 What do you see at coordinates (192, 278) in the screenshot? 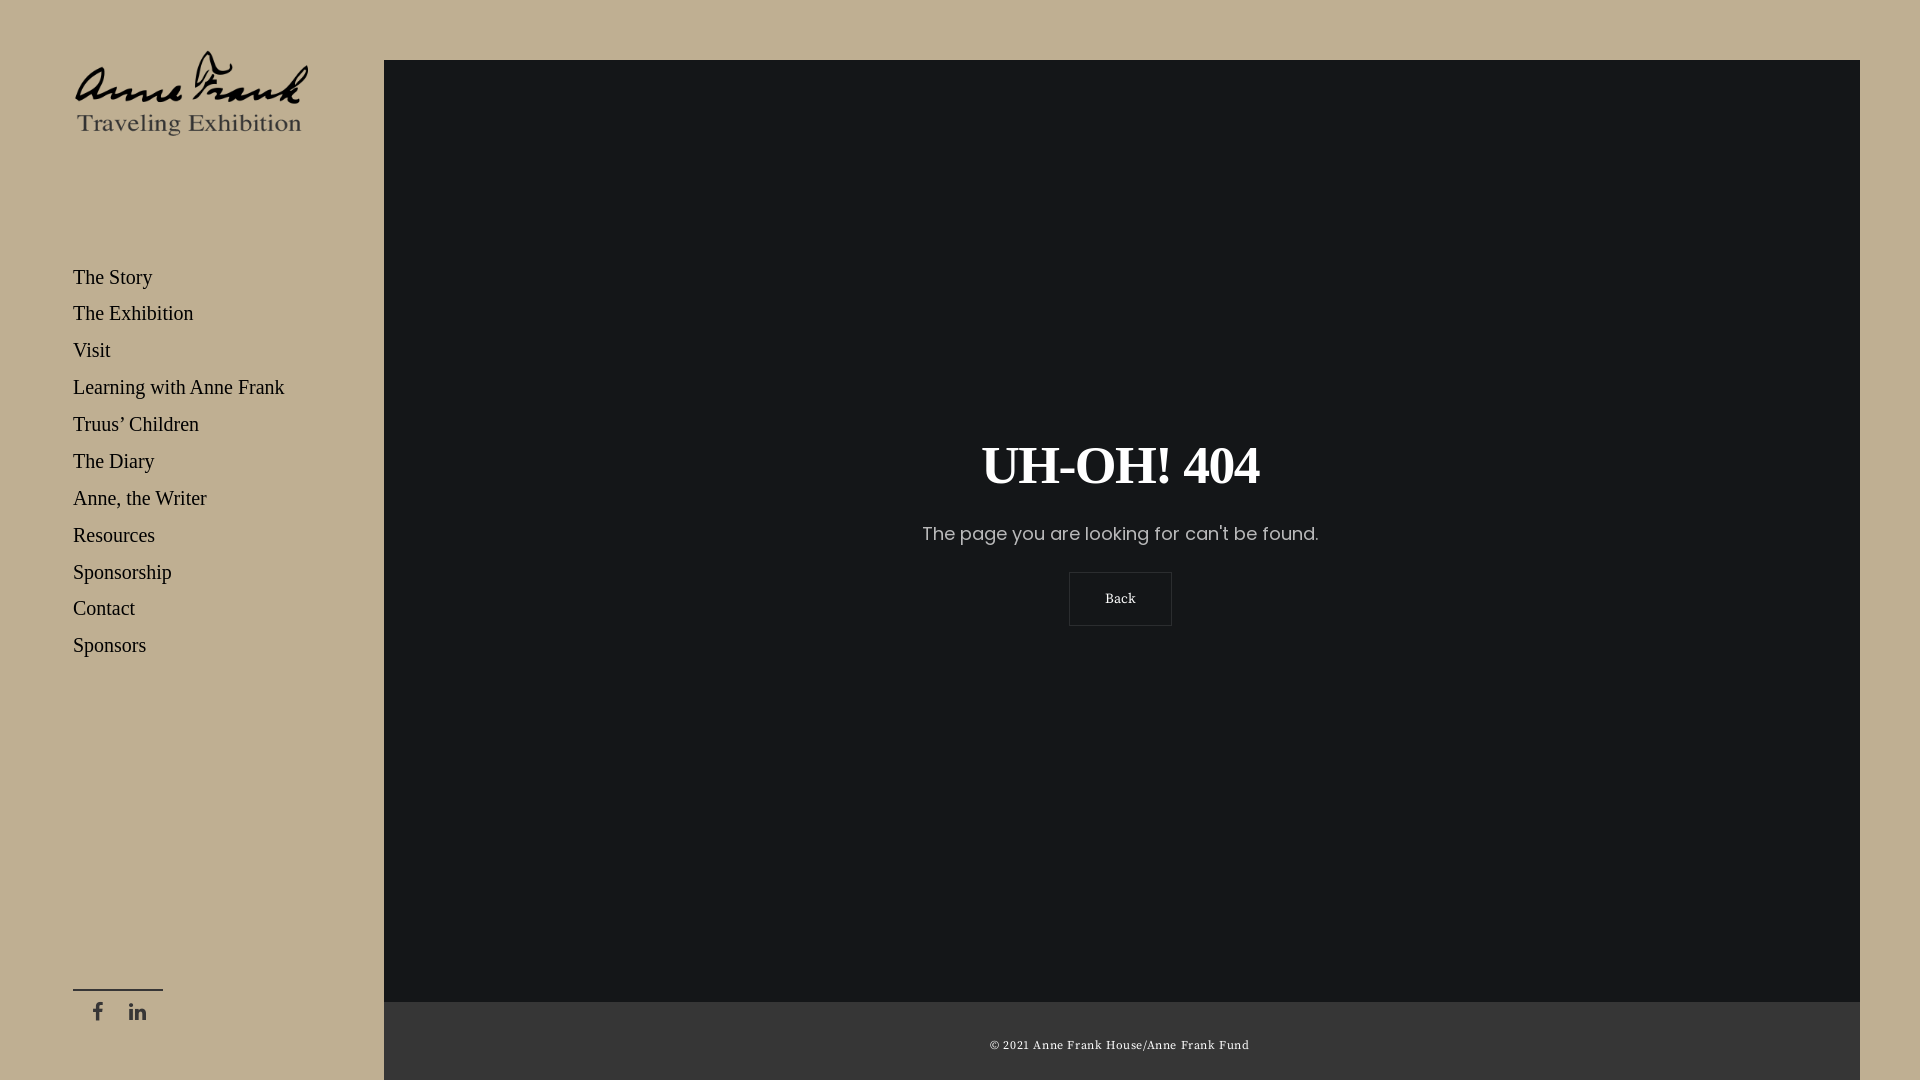
I see `The Story` at bounding box center [192, 278].